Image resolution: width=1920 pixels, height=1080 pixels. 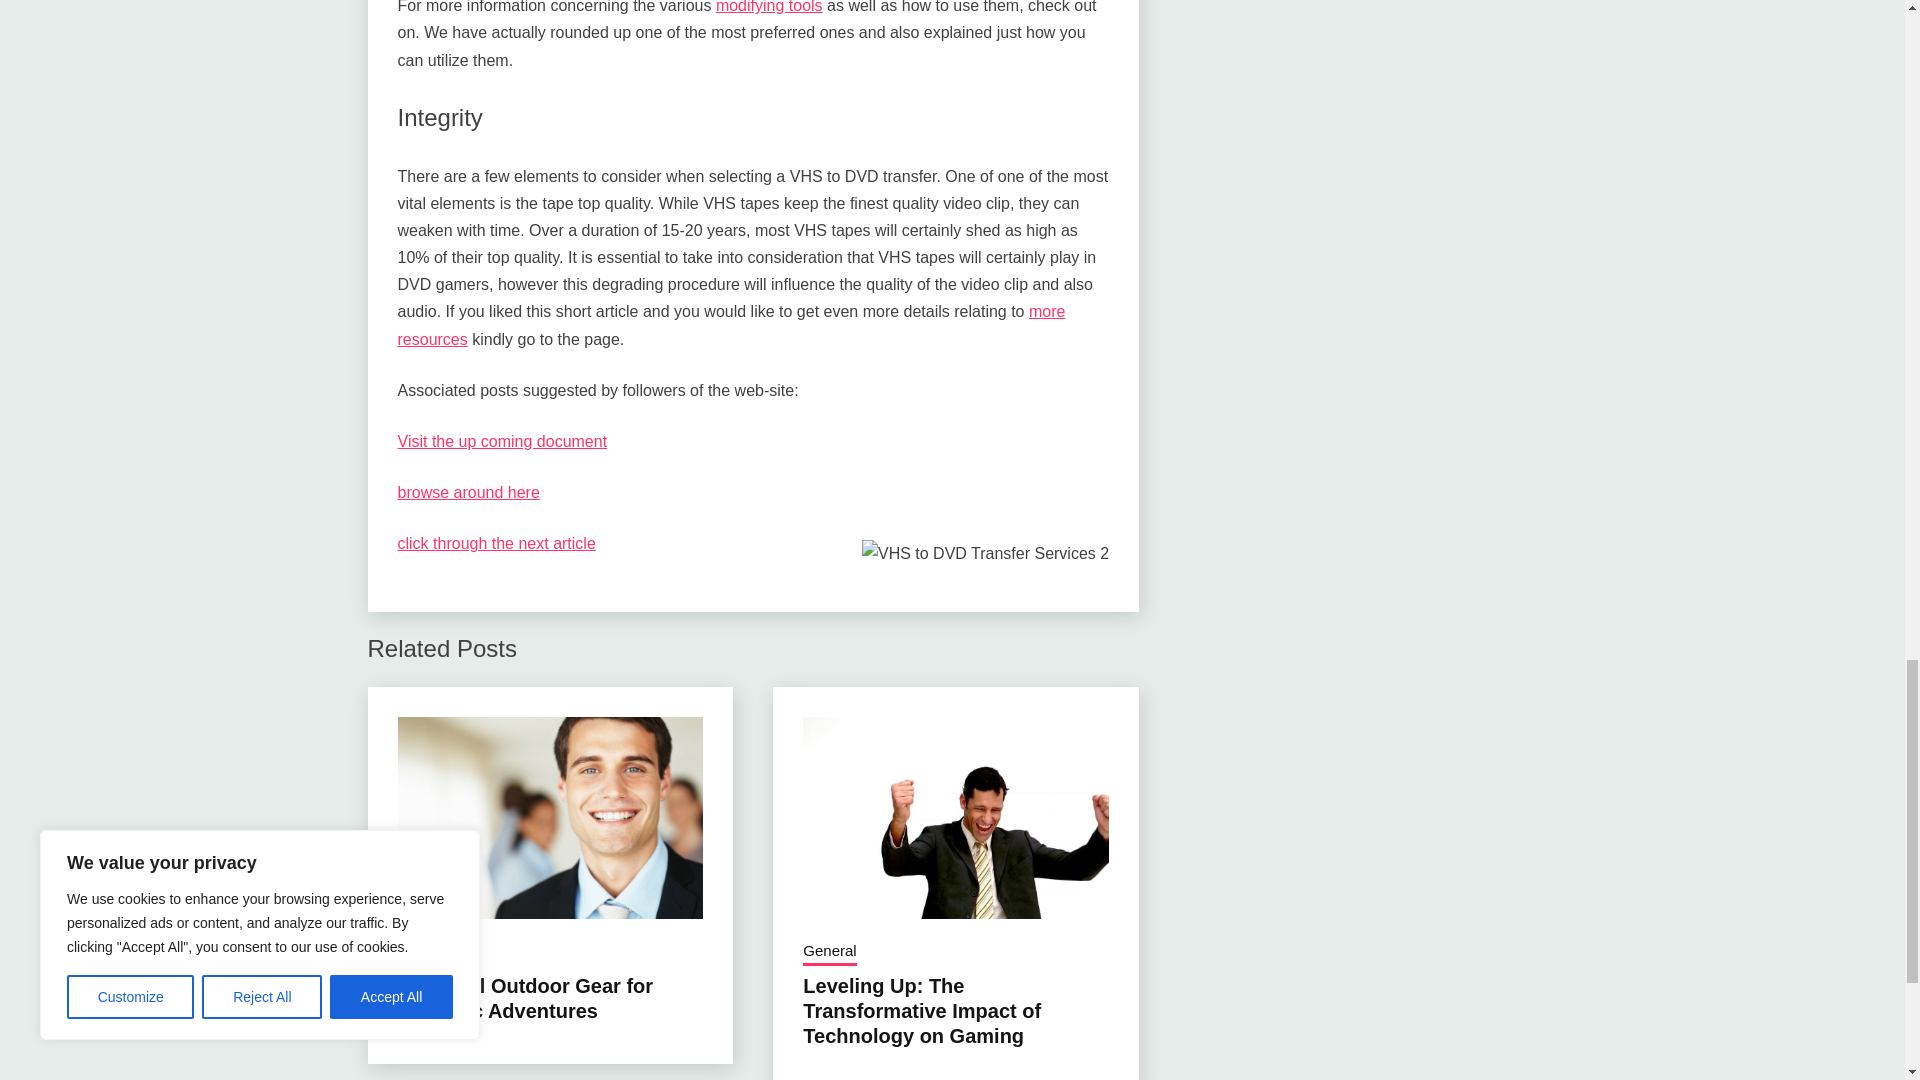 I want to click on modifying tools, so click(x=770, y=7).